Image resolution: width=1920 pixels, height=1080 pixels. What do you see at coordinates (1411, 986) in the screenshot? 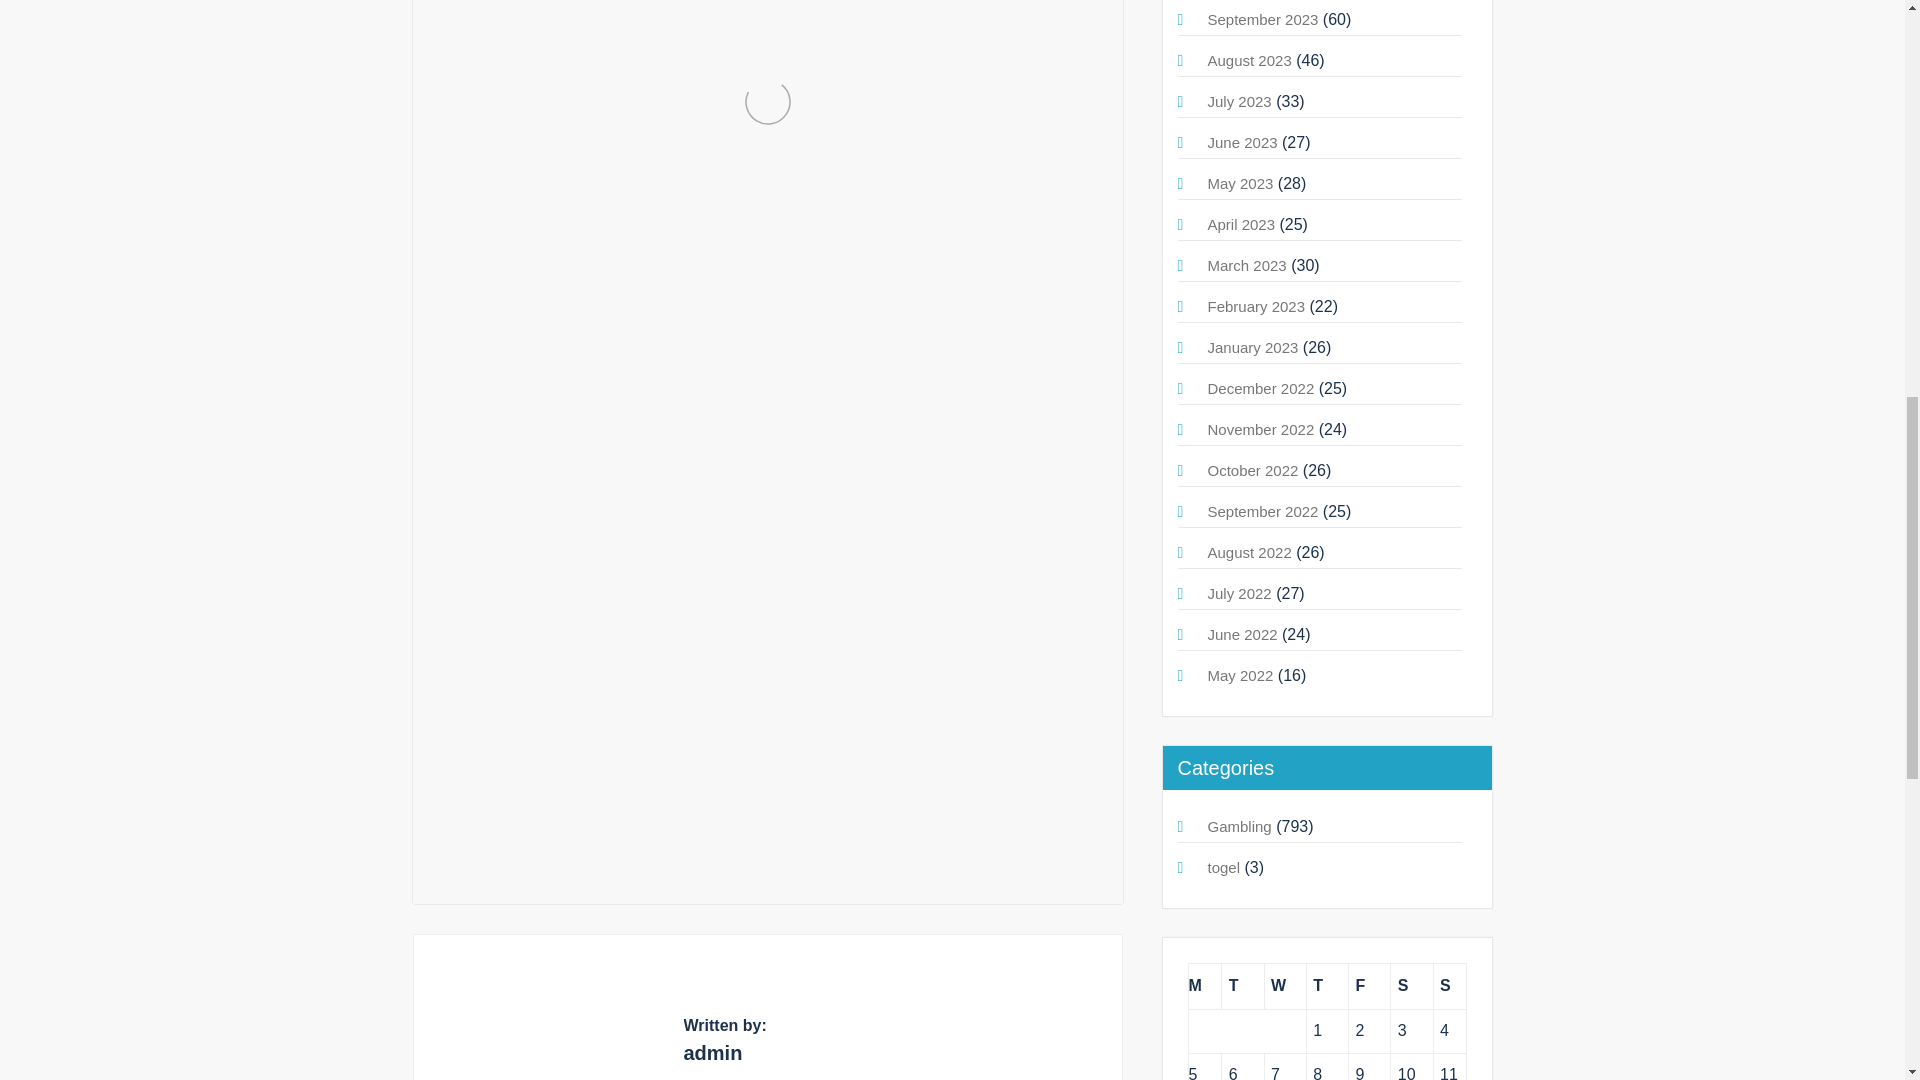
I see `Saturday` at bounding box center [1411, 986].